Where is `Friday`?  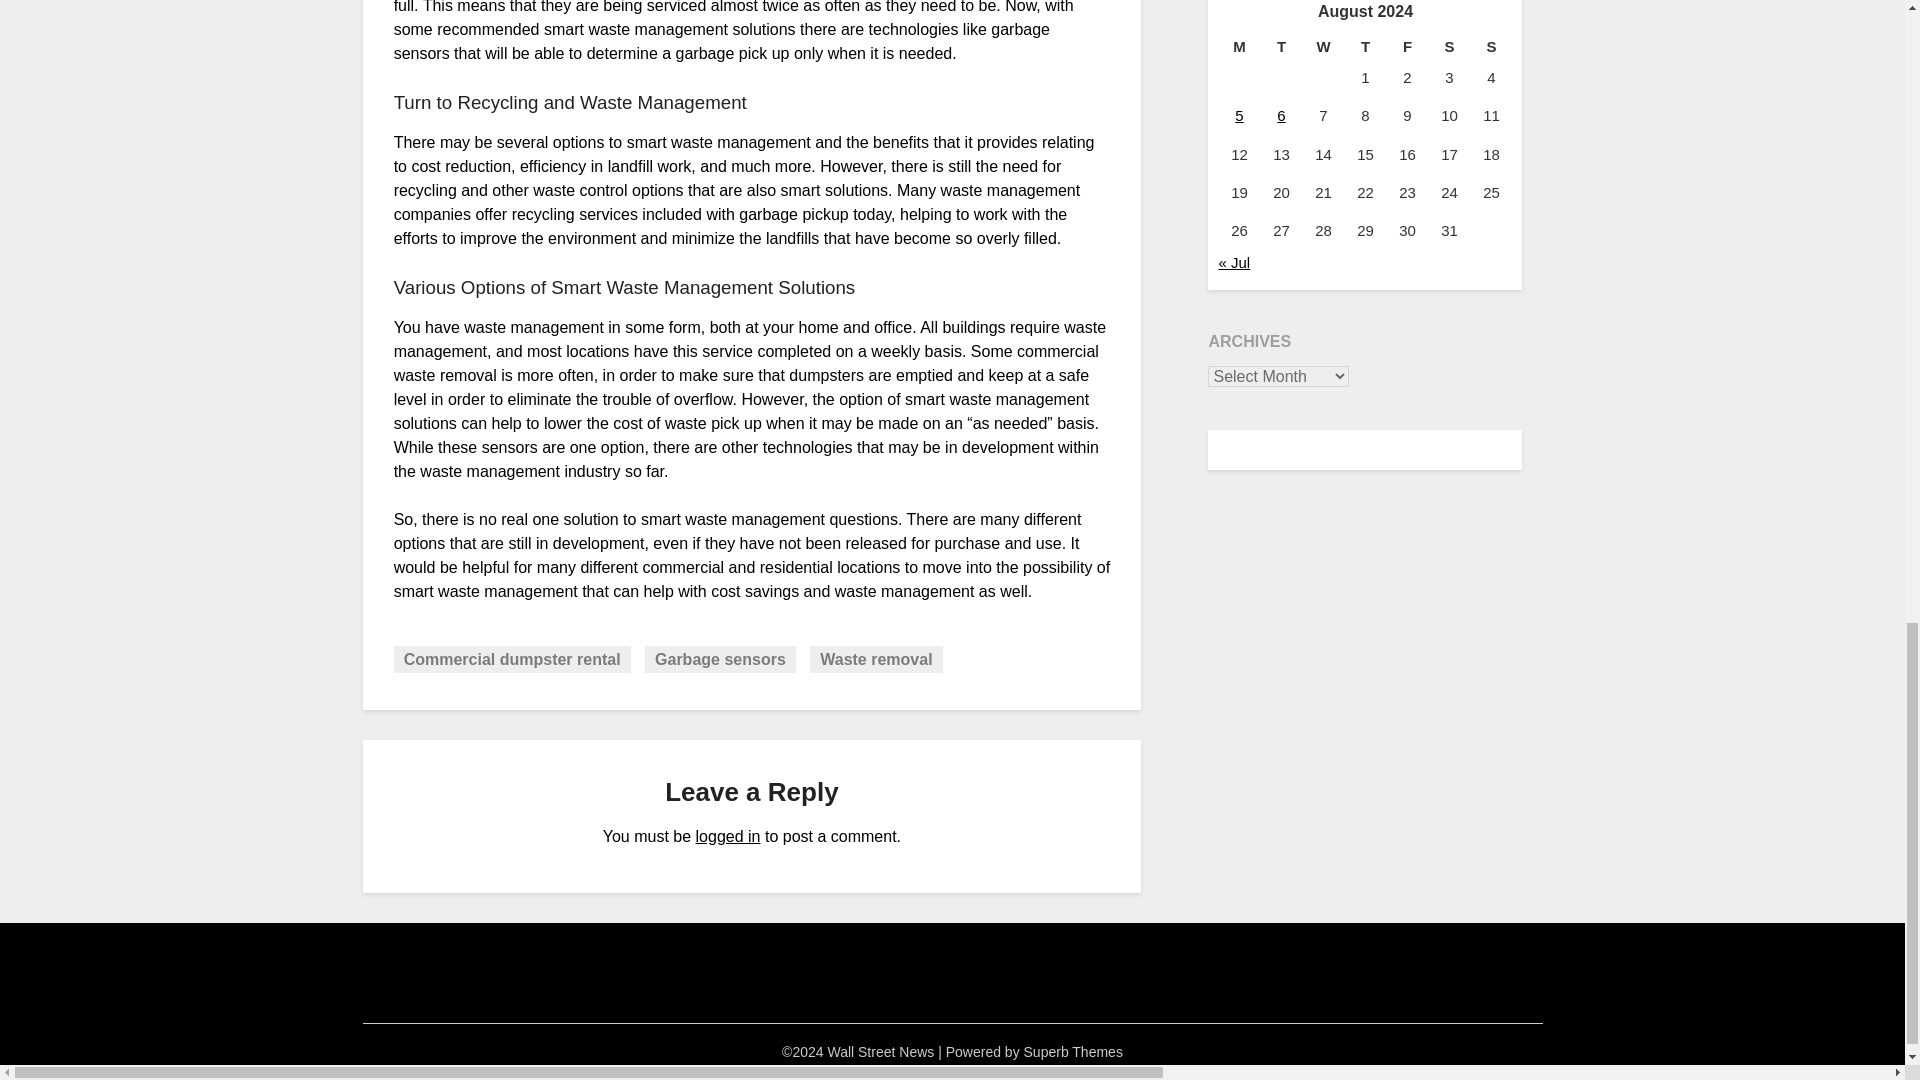 Friday is located at coordinates (1407, 46).